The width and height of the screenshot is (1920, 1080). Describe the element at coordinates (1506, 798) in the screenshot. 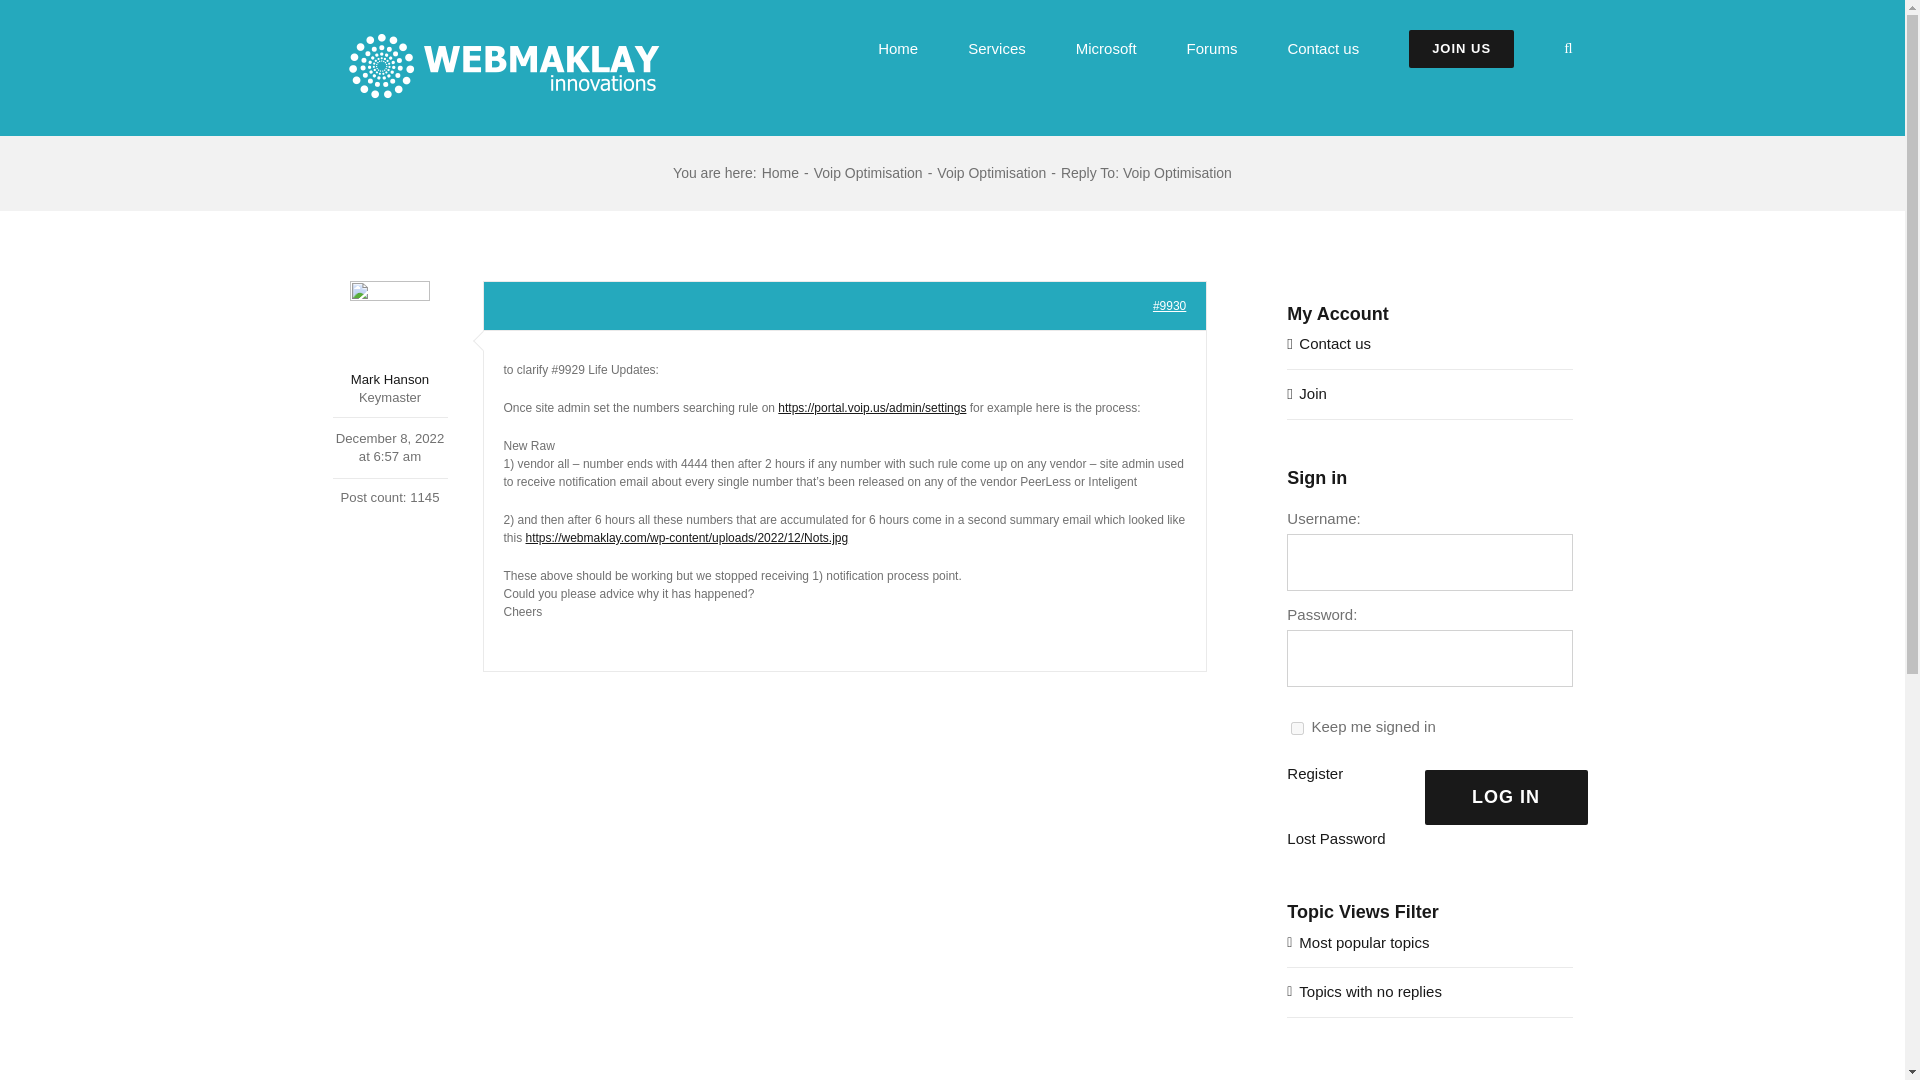

I see `LOG IN` at that location.